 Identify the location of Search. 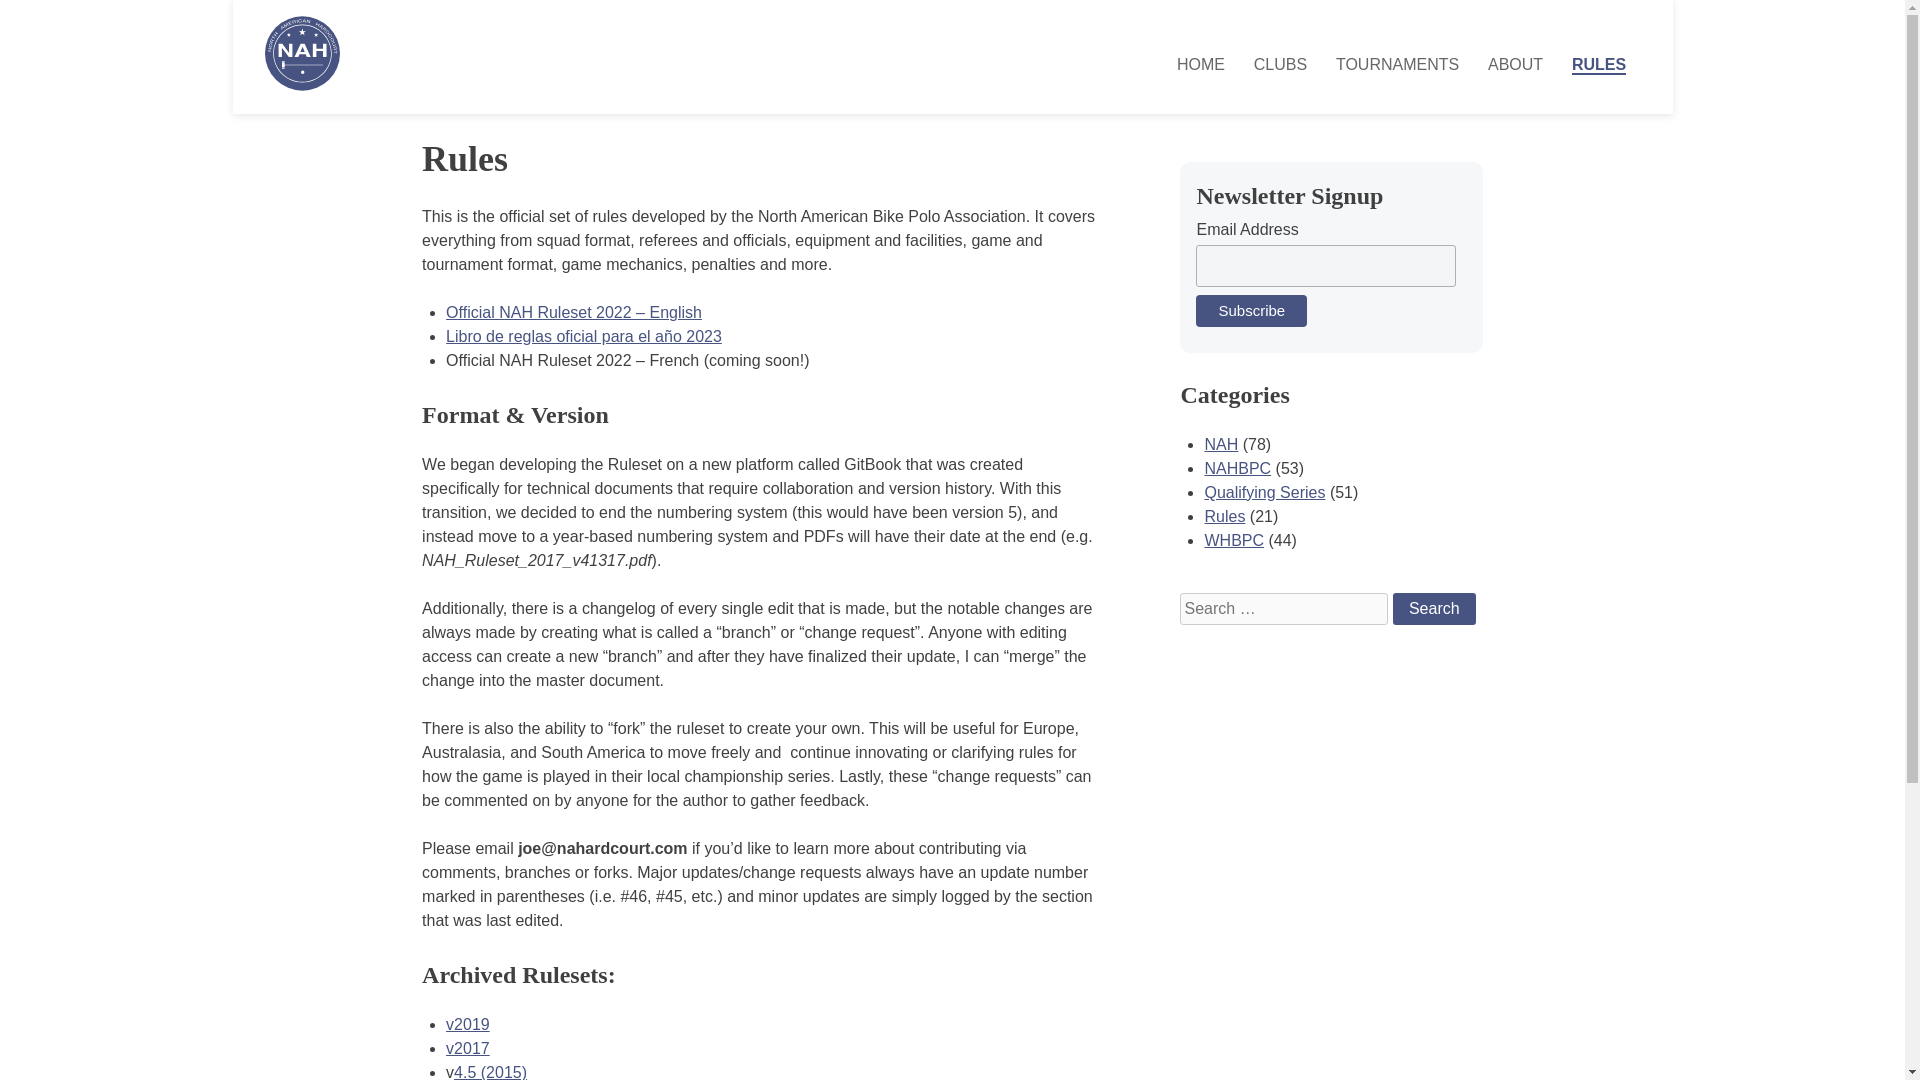
(1434, 608).